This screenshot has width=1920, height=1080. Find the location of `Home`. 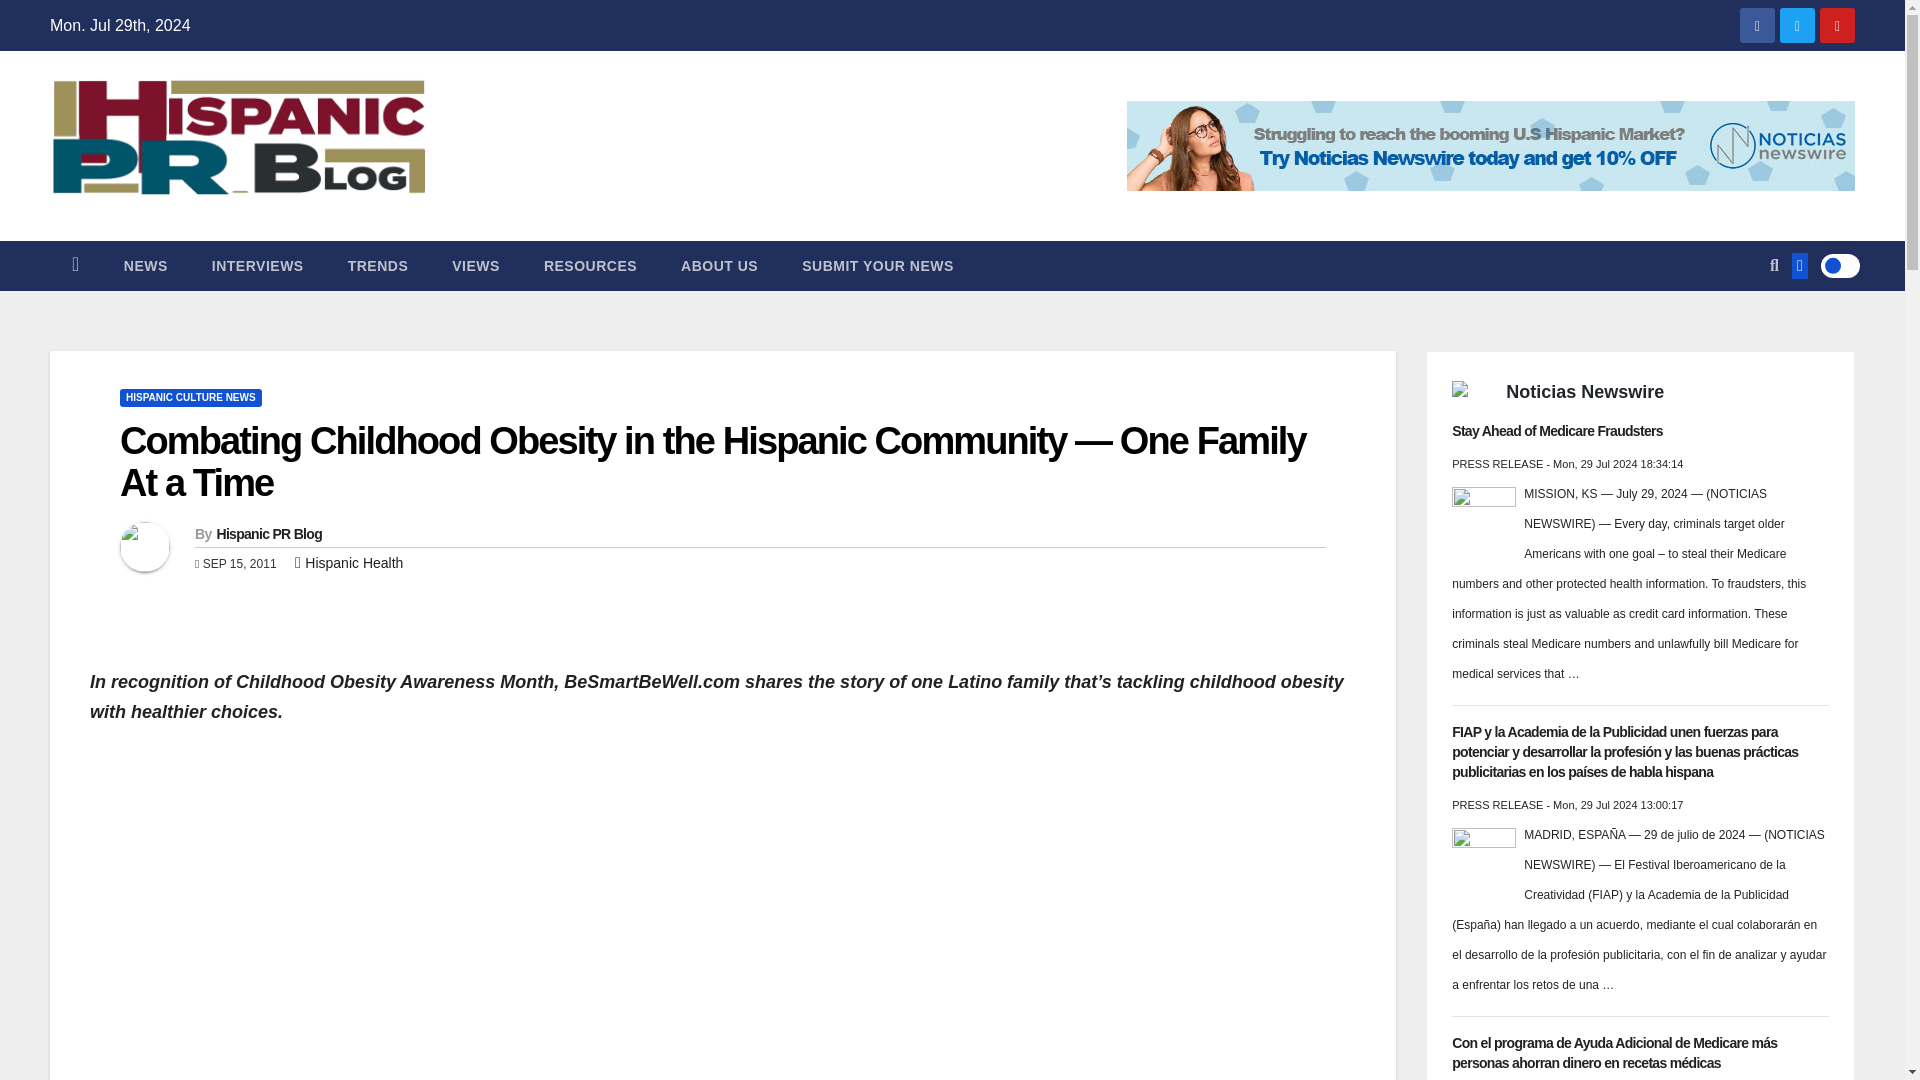

Home is located at coordinates (75, 265).